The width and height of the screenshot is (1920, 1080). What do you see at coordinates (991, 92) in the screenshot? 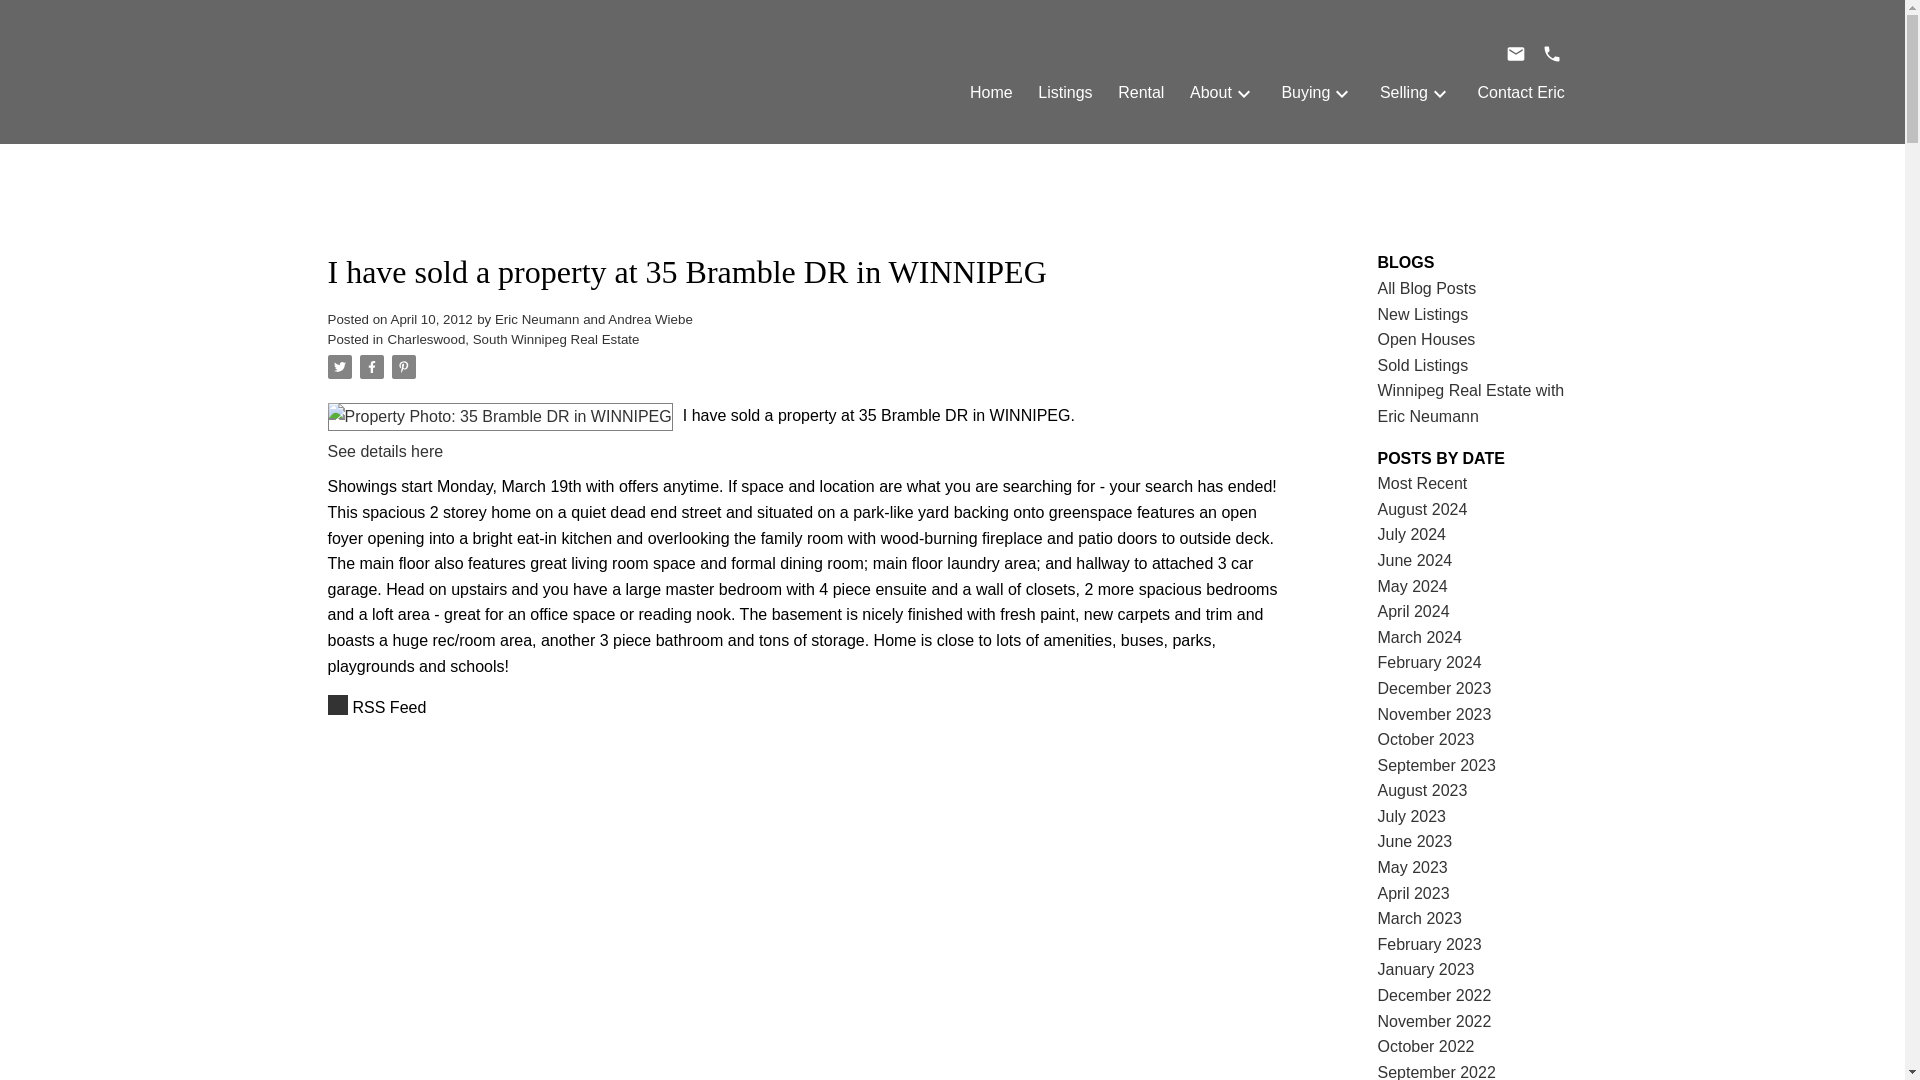
I see `Home` at bounding box center [991, 92].